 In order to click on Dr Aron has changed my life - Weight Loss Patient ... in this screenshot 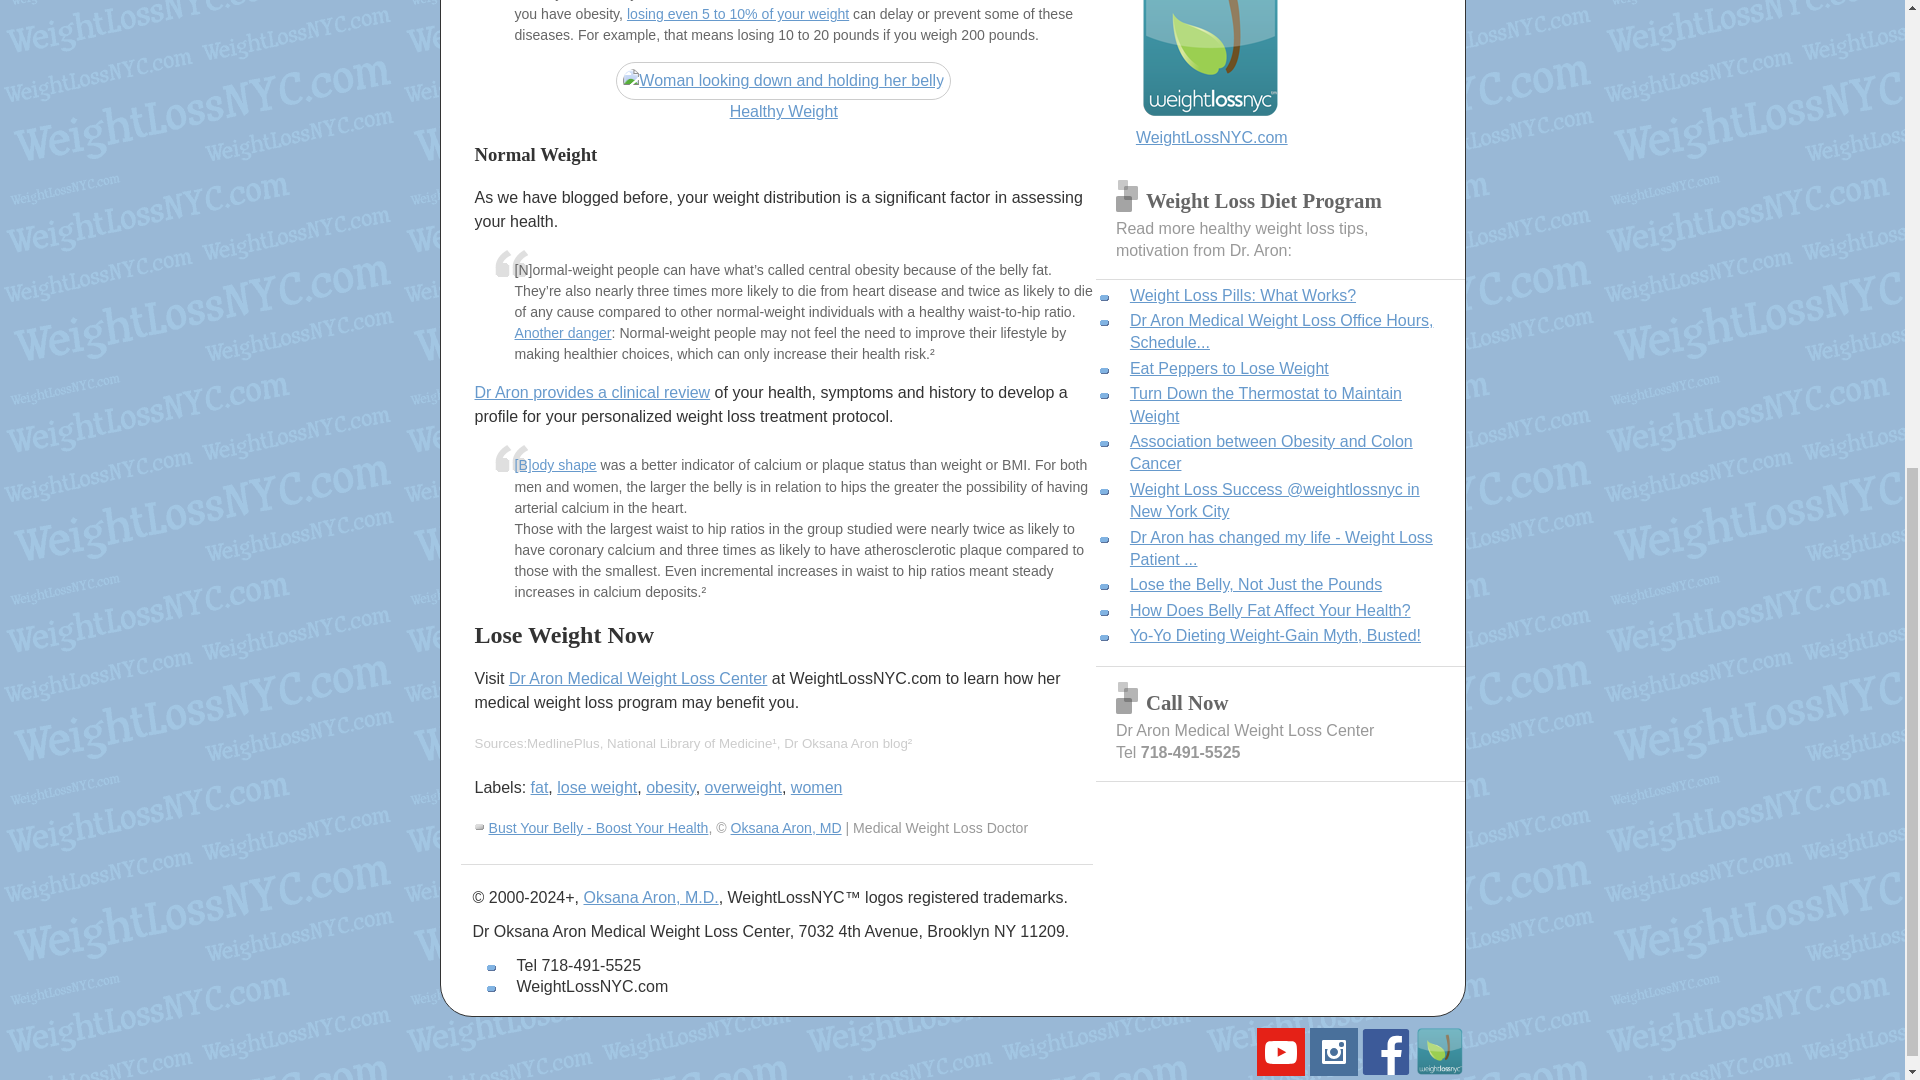, I will do `click(1281, 548)`.